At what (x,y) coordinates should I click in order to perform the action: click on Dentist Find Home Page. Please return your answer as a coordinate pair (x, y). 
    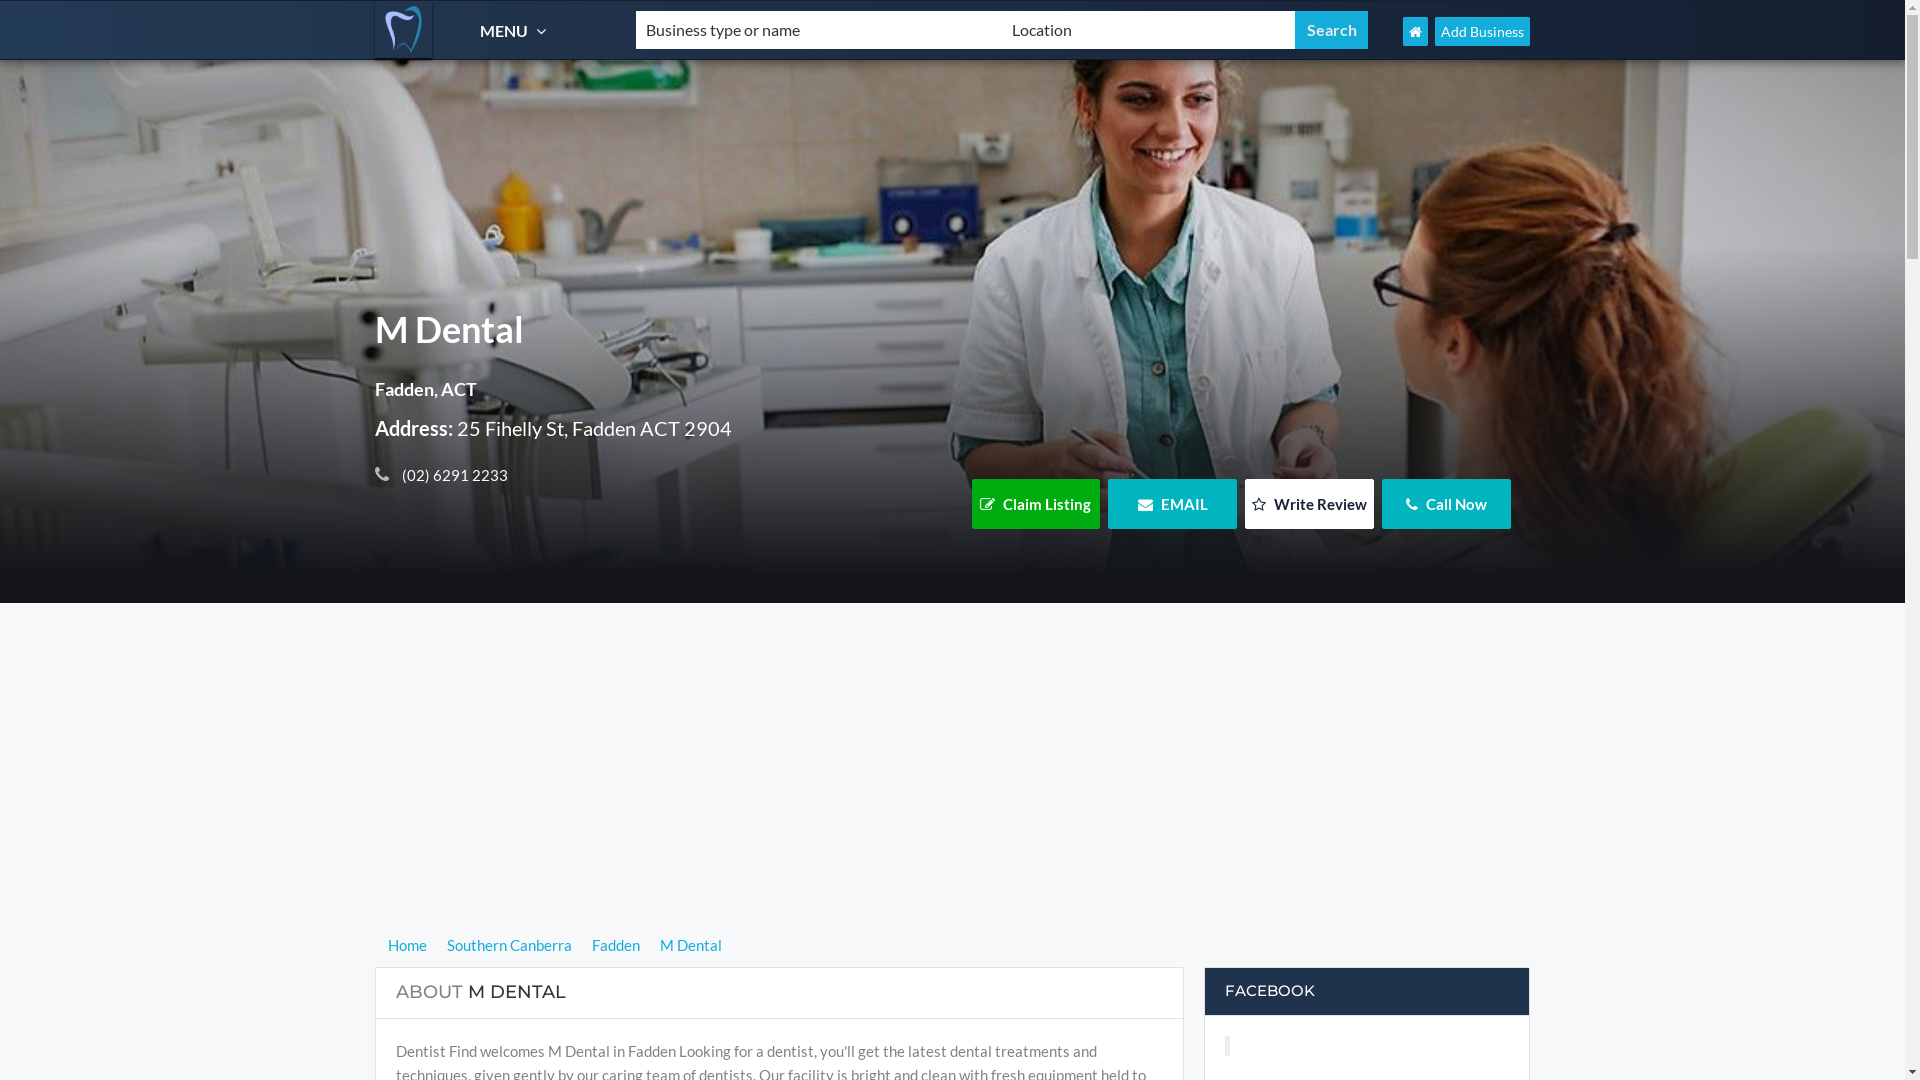
    Looking at the image, I should click on (1416, 32).